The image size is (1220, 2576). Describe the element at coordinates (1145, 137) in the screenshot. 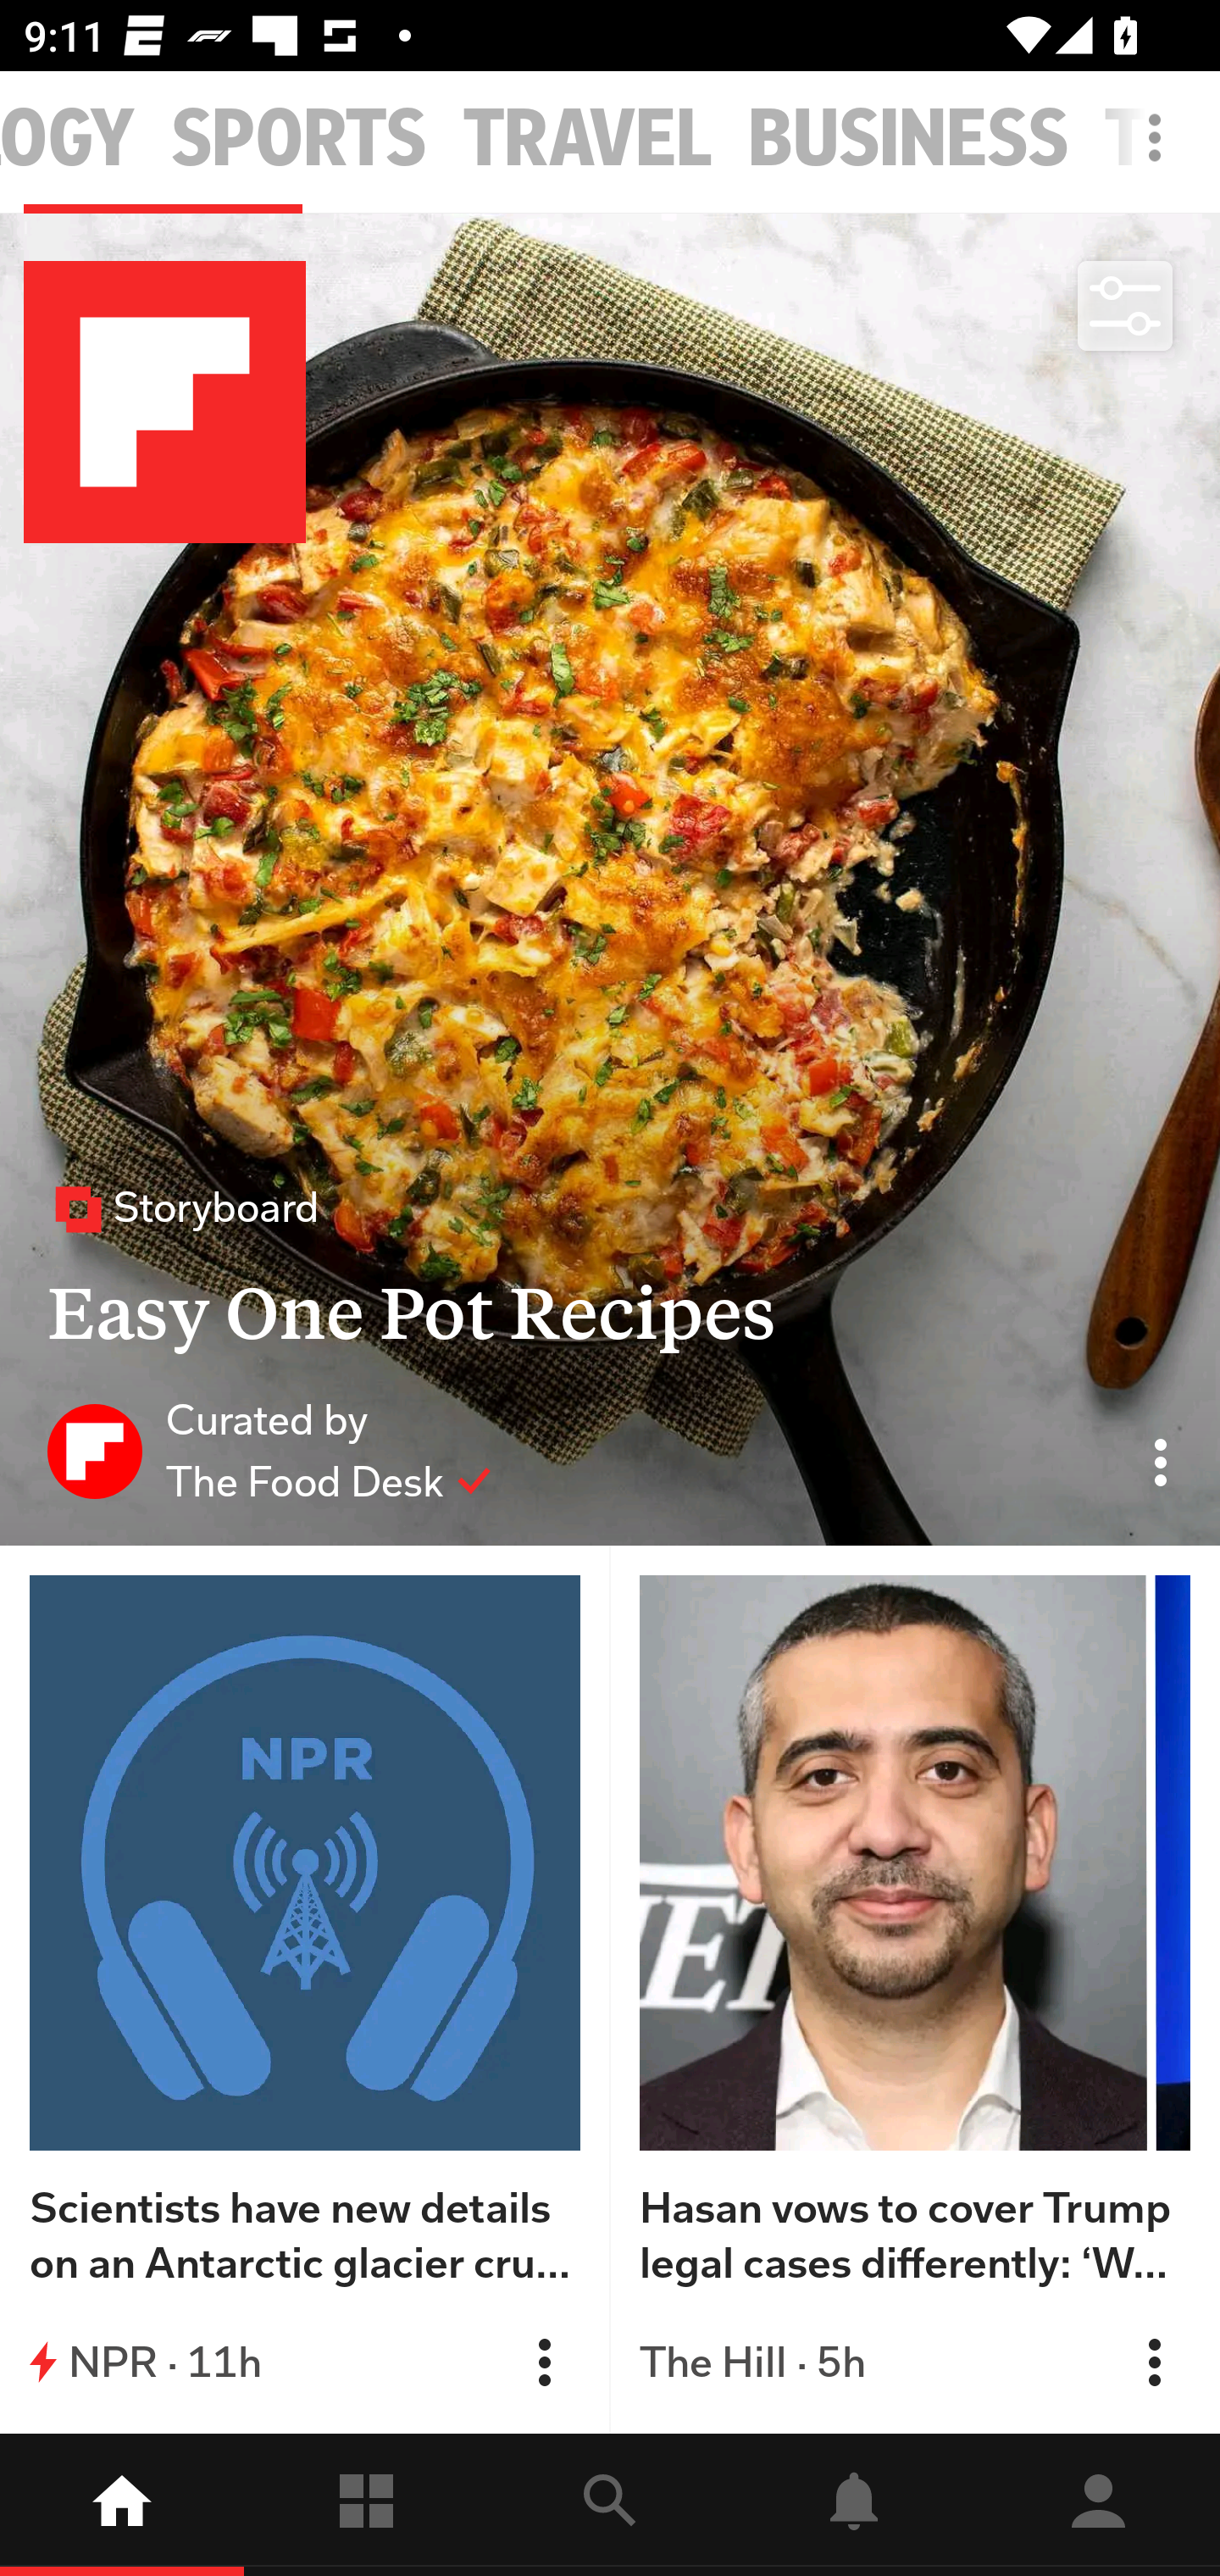

I see `Edit Home` at that location.